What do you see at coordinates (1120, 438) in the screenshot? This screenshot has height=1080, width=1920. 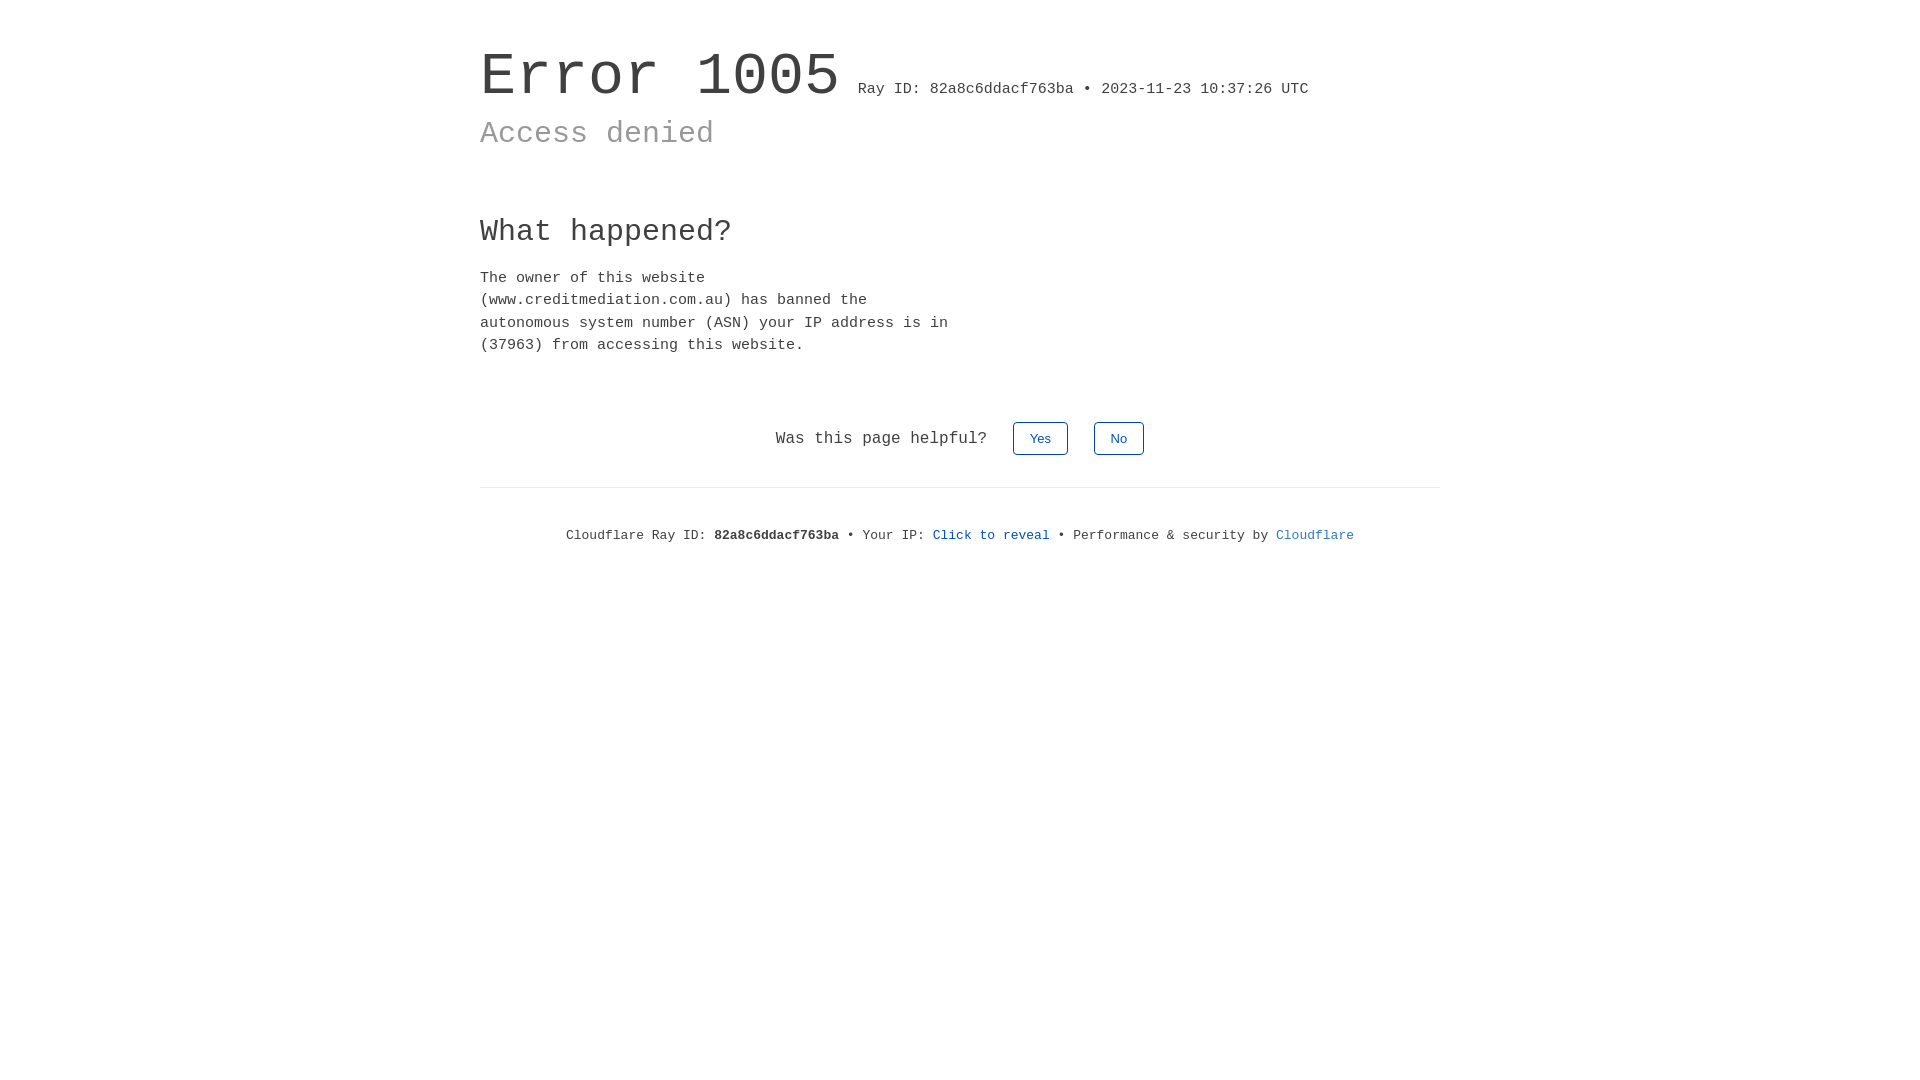 I see `No` at bounding box center [1120, 438].